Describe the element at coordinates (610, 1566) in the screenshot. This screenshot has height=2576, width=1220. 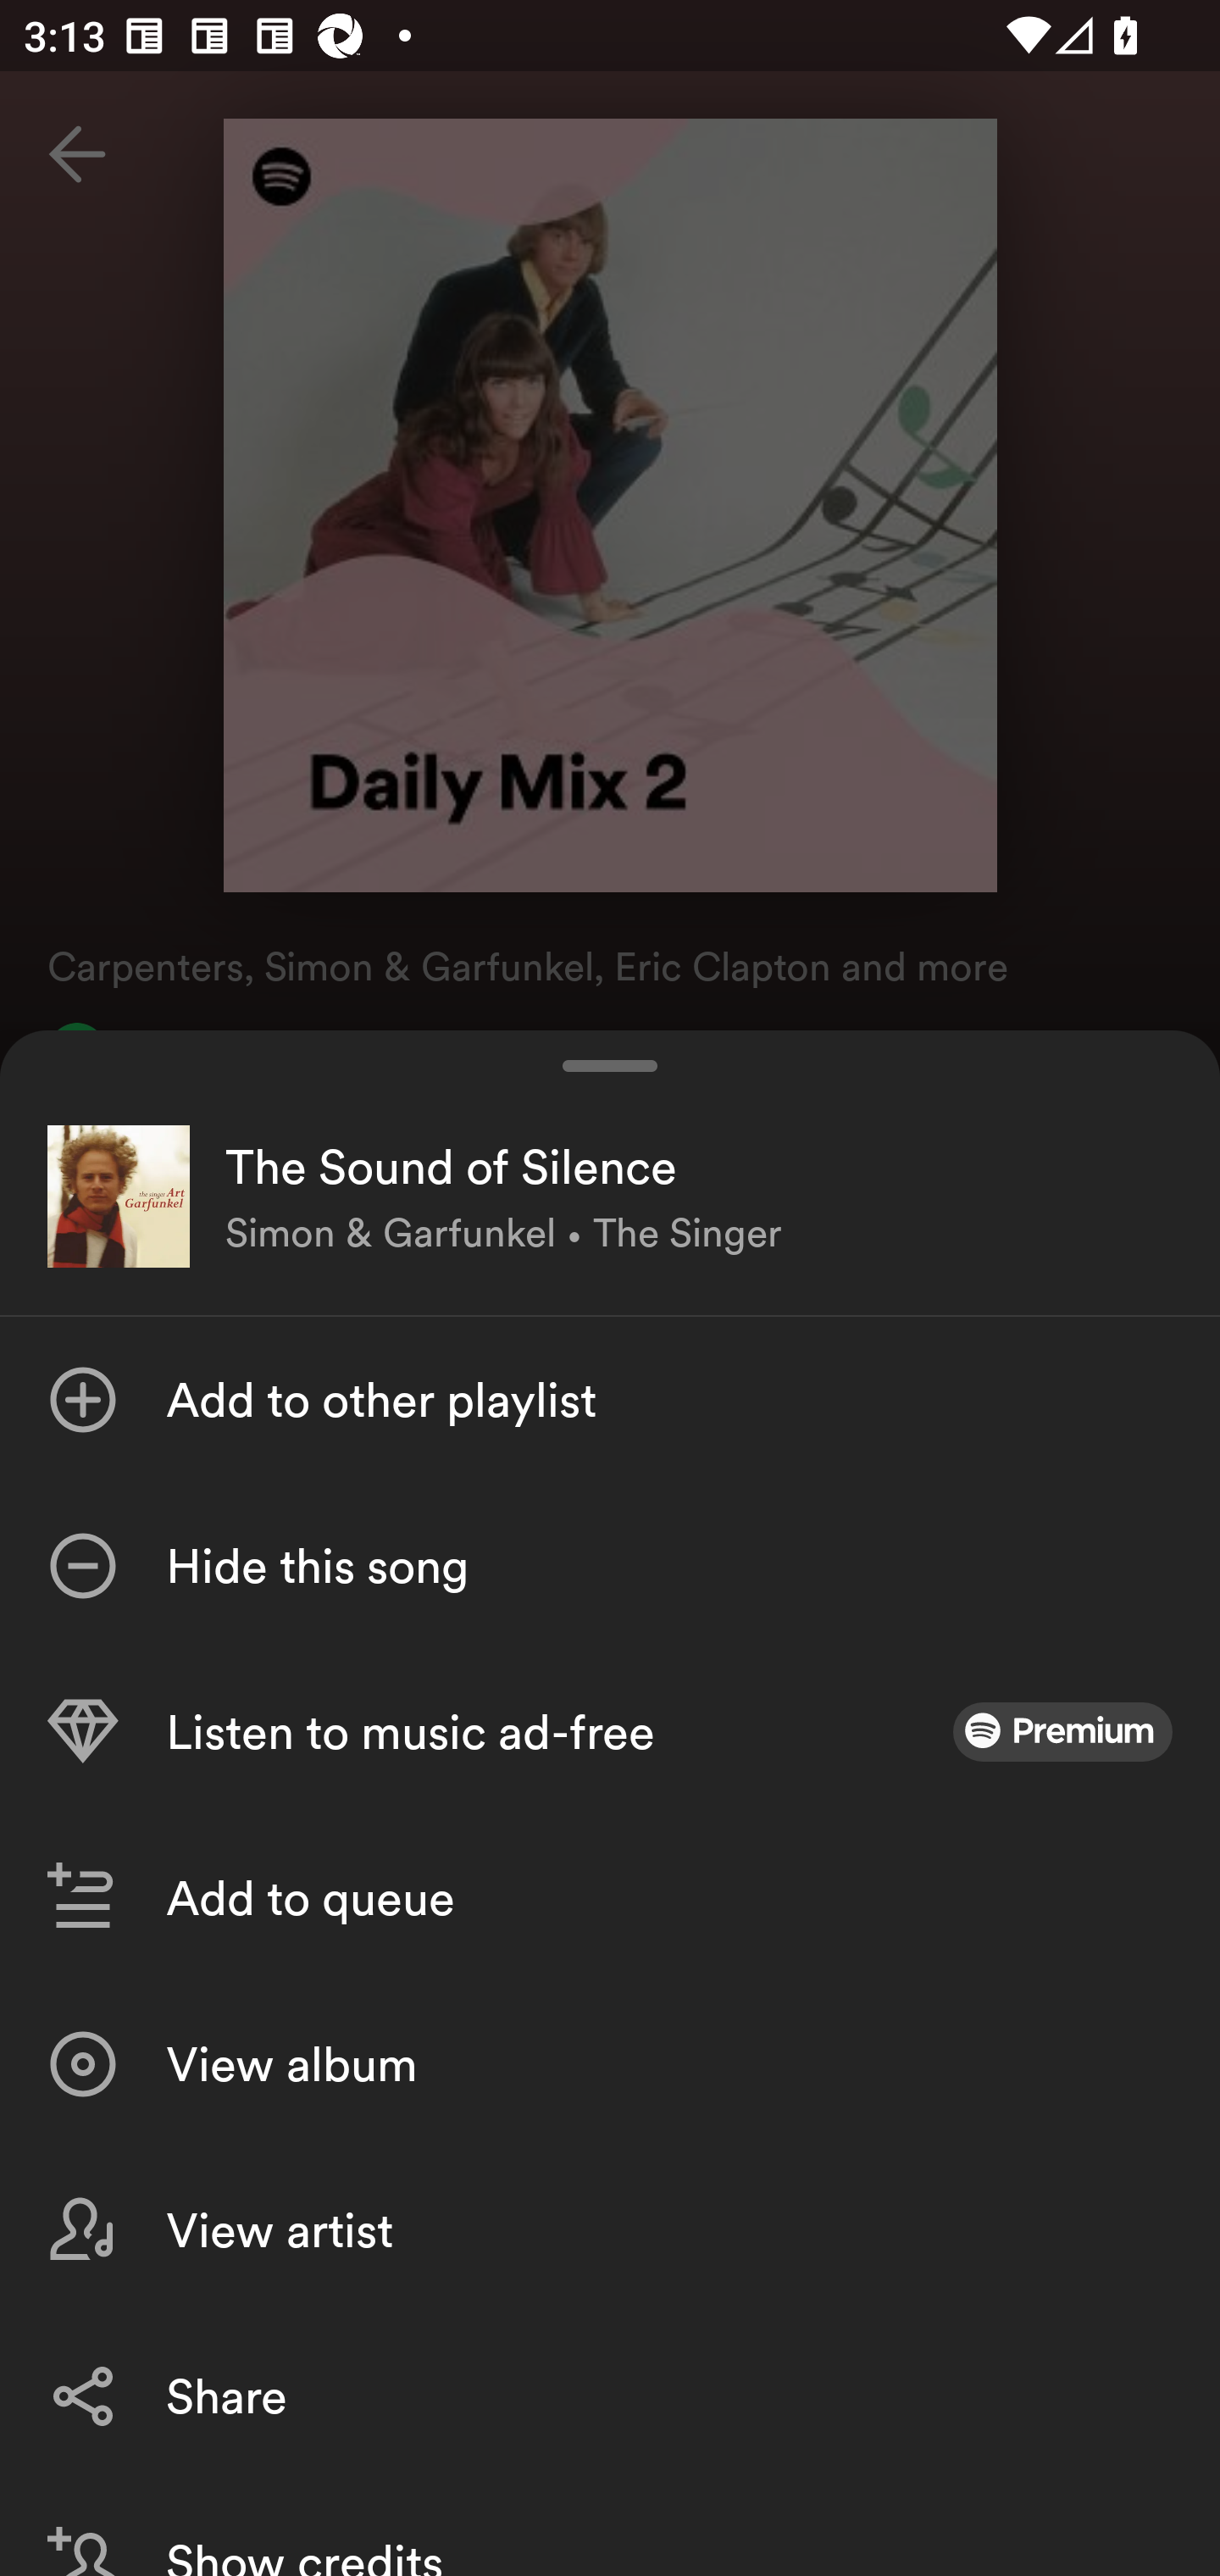
I see `Hide this song` at that location.